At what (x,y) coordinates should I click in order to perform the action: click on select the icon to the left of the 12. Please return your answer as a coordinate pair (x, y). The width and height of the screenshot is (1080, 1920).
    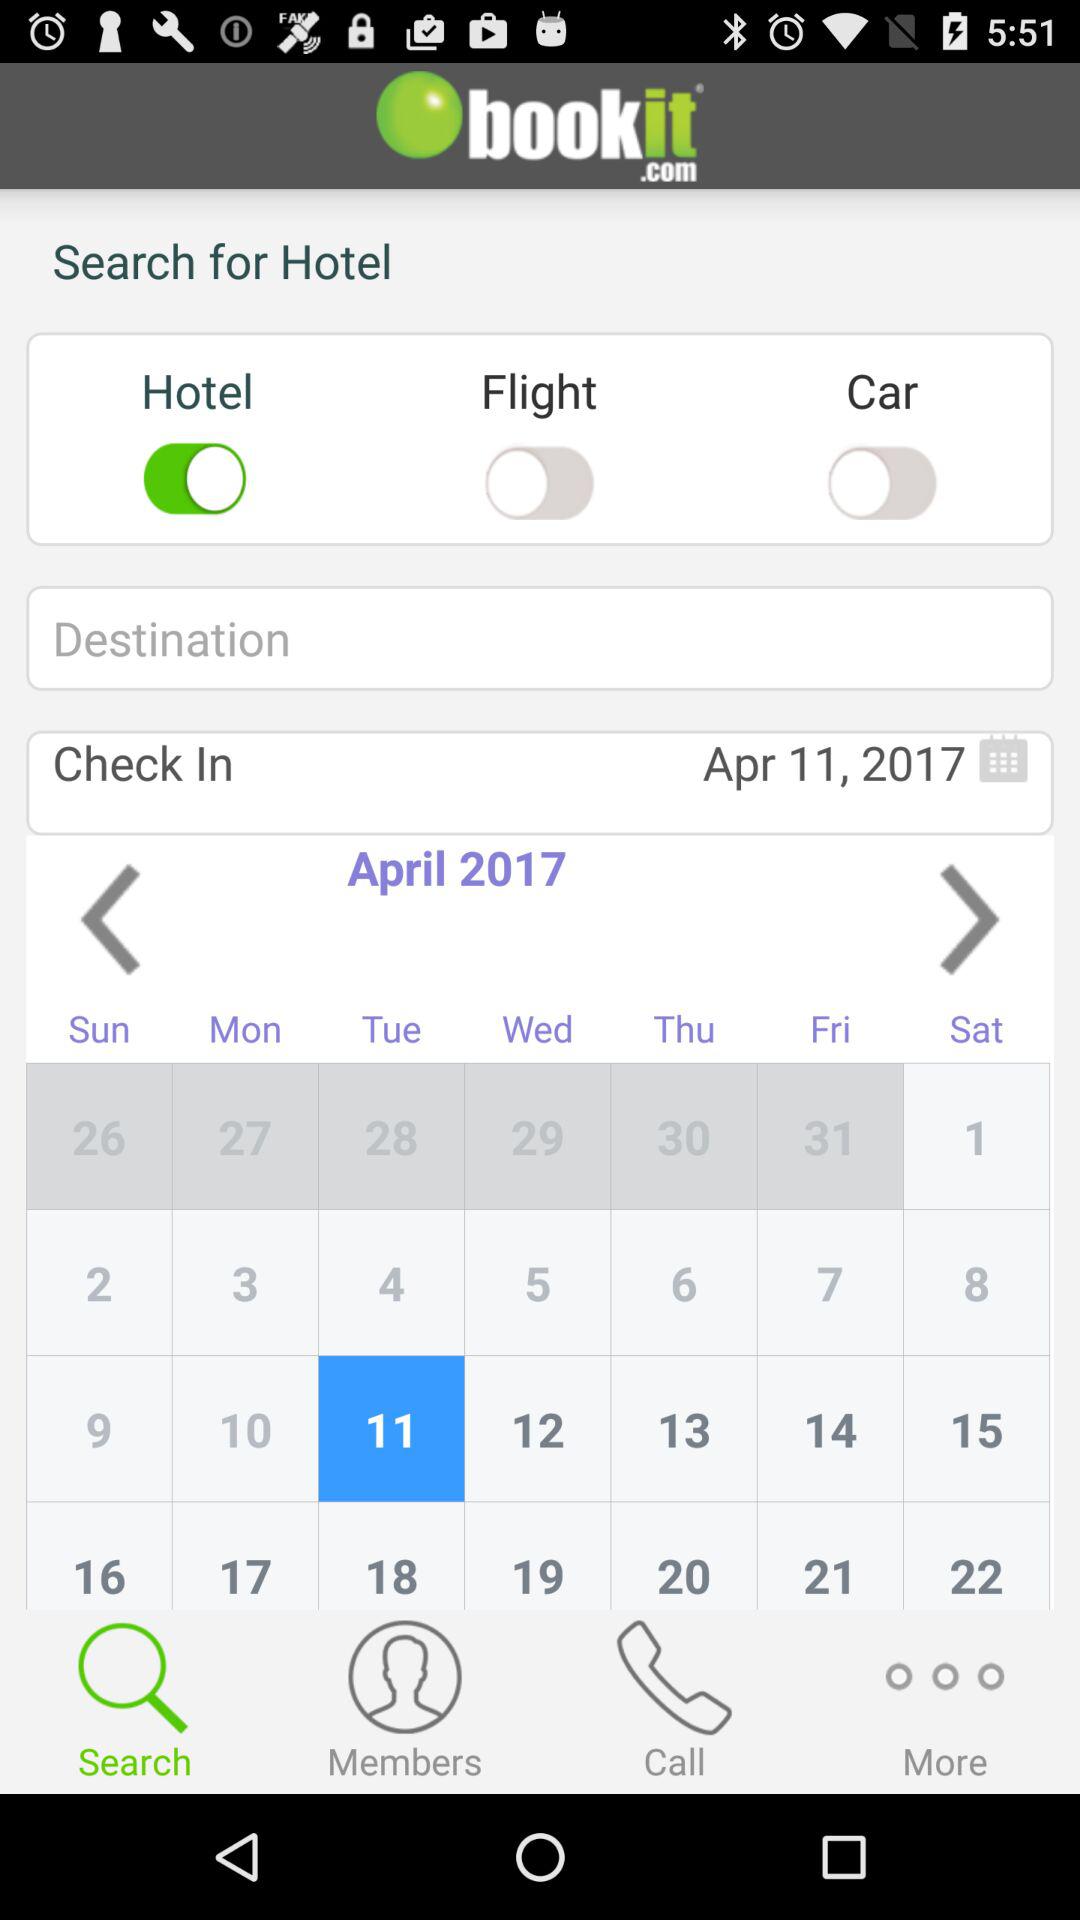
    Looking at the image, I should click on (391, 1556).